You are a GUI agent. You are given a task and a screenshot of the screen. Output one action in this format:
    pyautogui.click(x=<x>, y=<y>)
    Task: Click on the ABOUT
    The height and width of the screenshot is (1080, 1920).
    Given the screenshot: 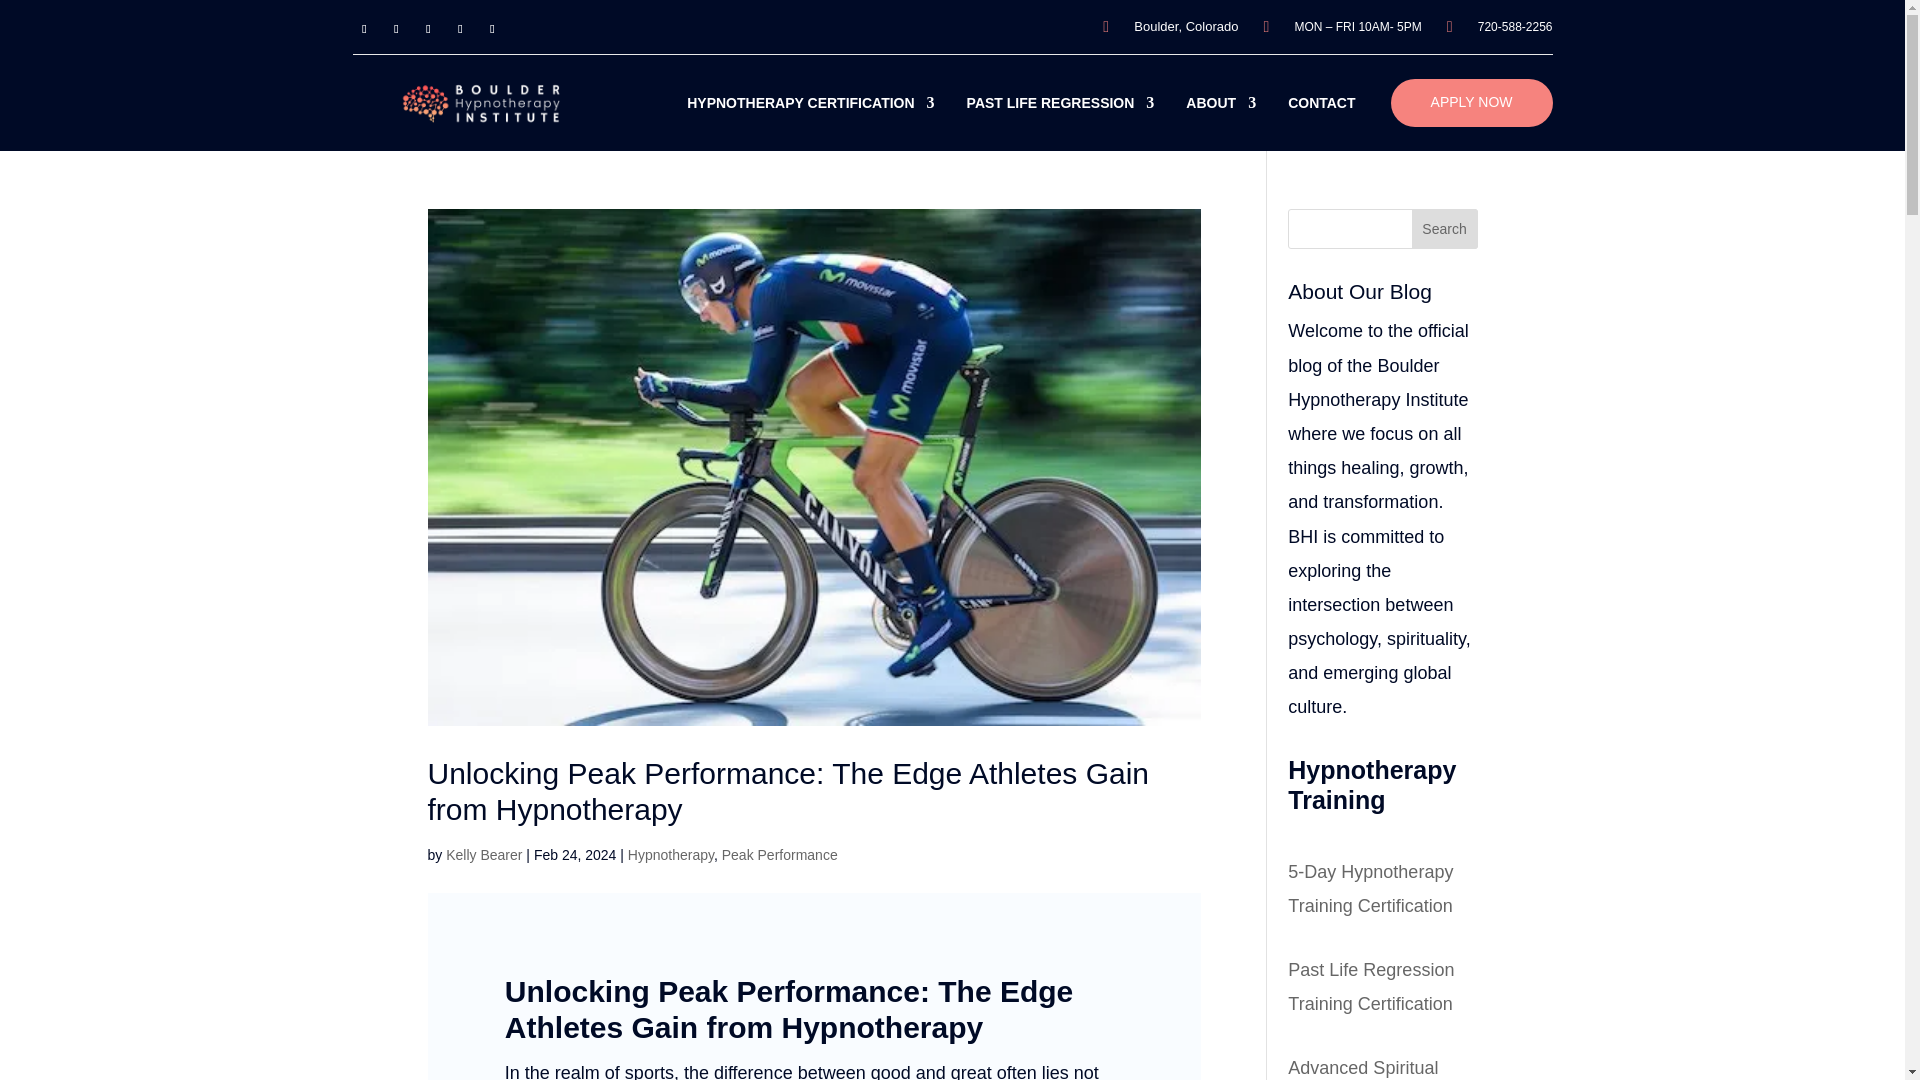 What is the action you would take?
    pyautogui.click(x=1220, y=102)
    